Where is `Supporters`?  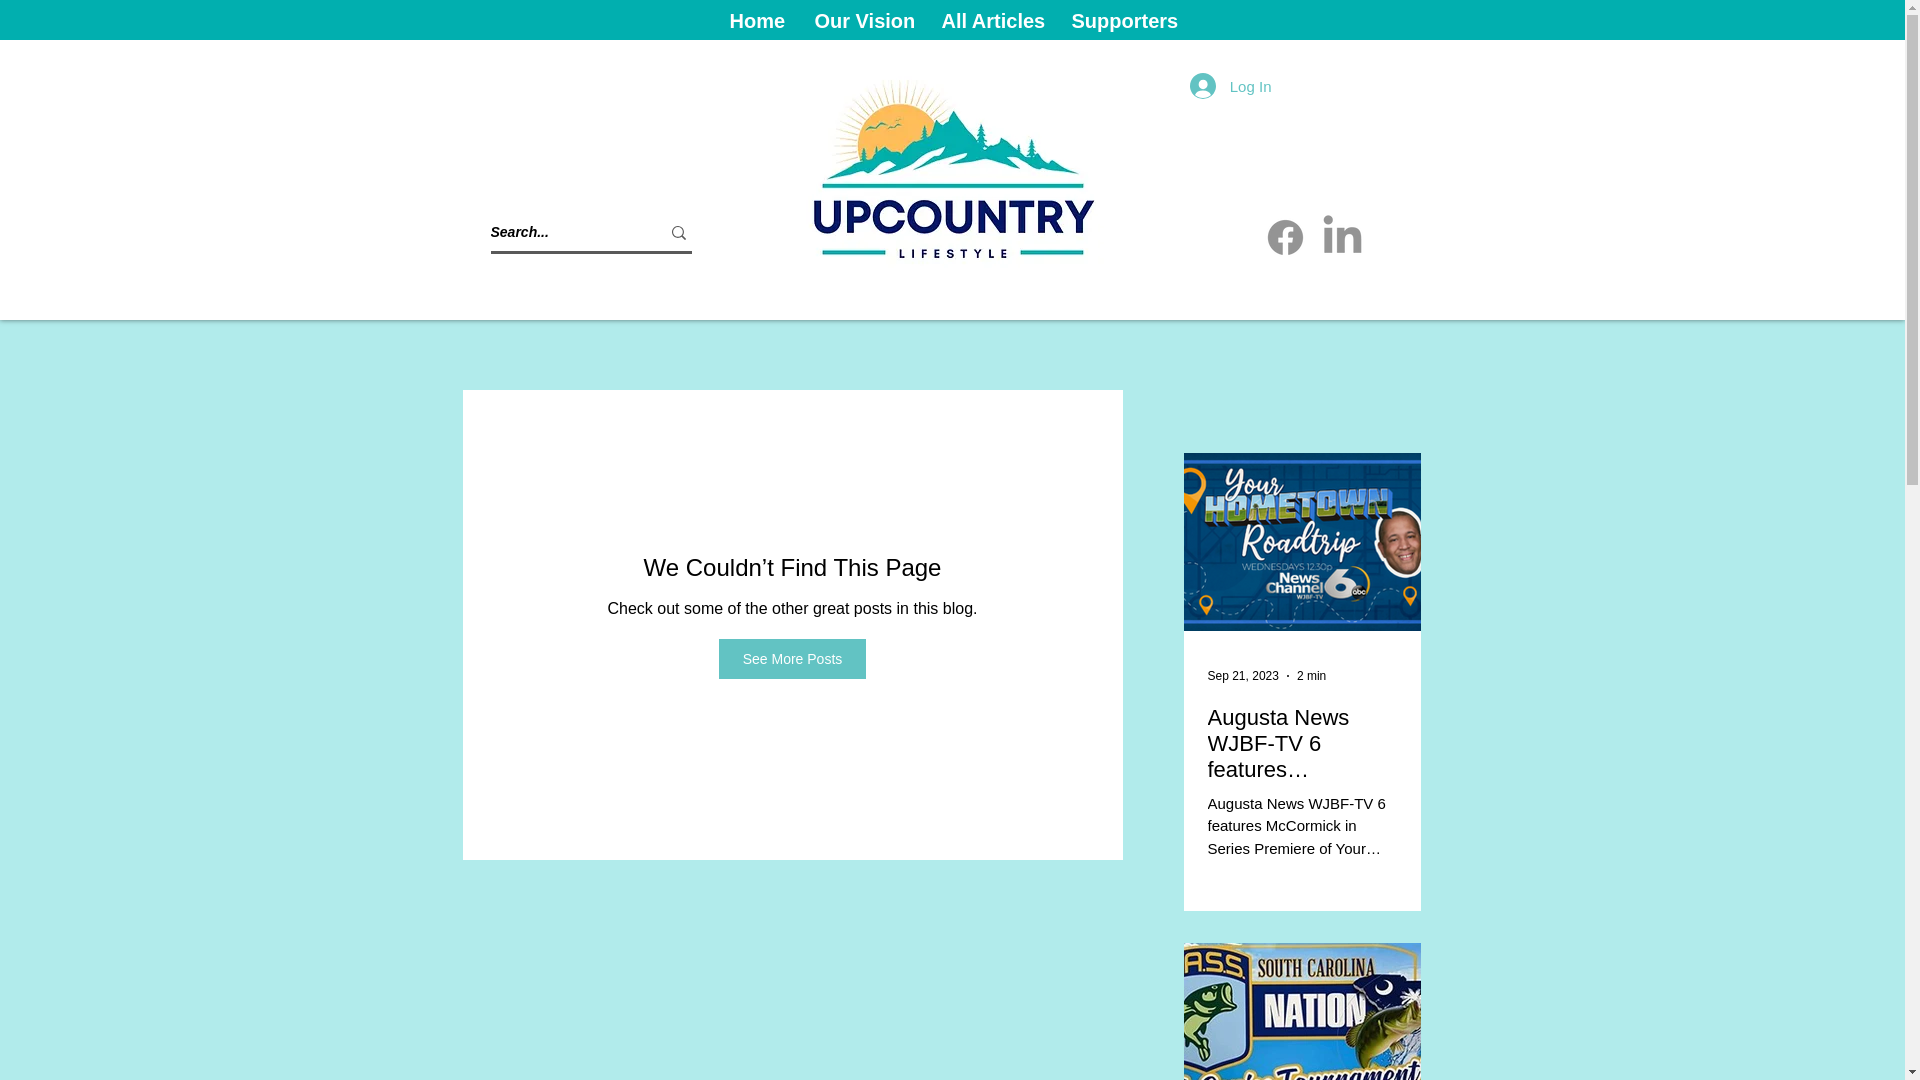 Supporters is located at coordinates (1123, 19).